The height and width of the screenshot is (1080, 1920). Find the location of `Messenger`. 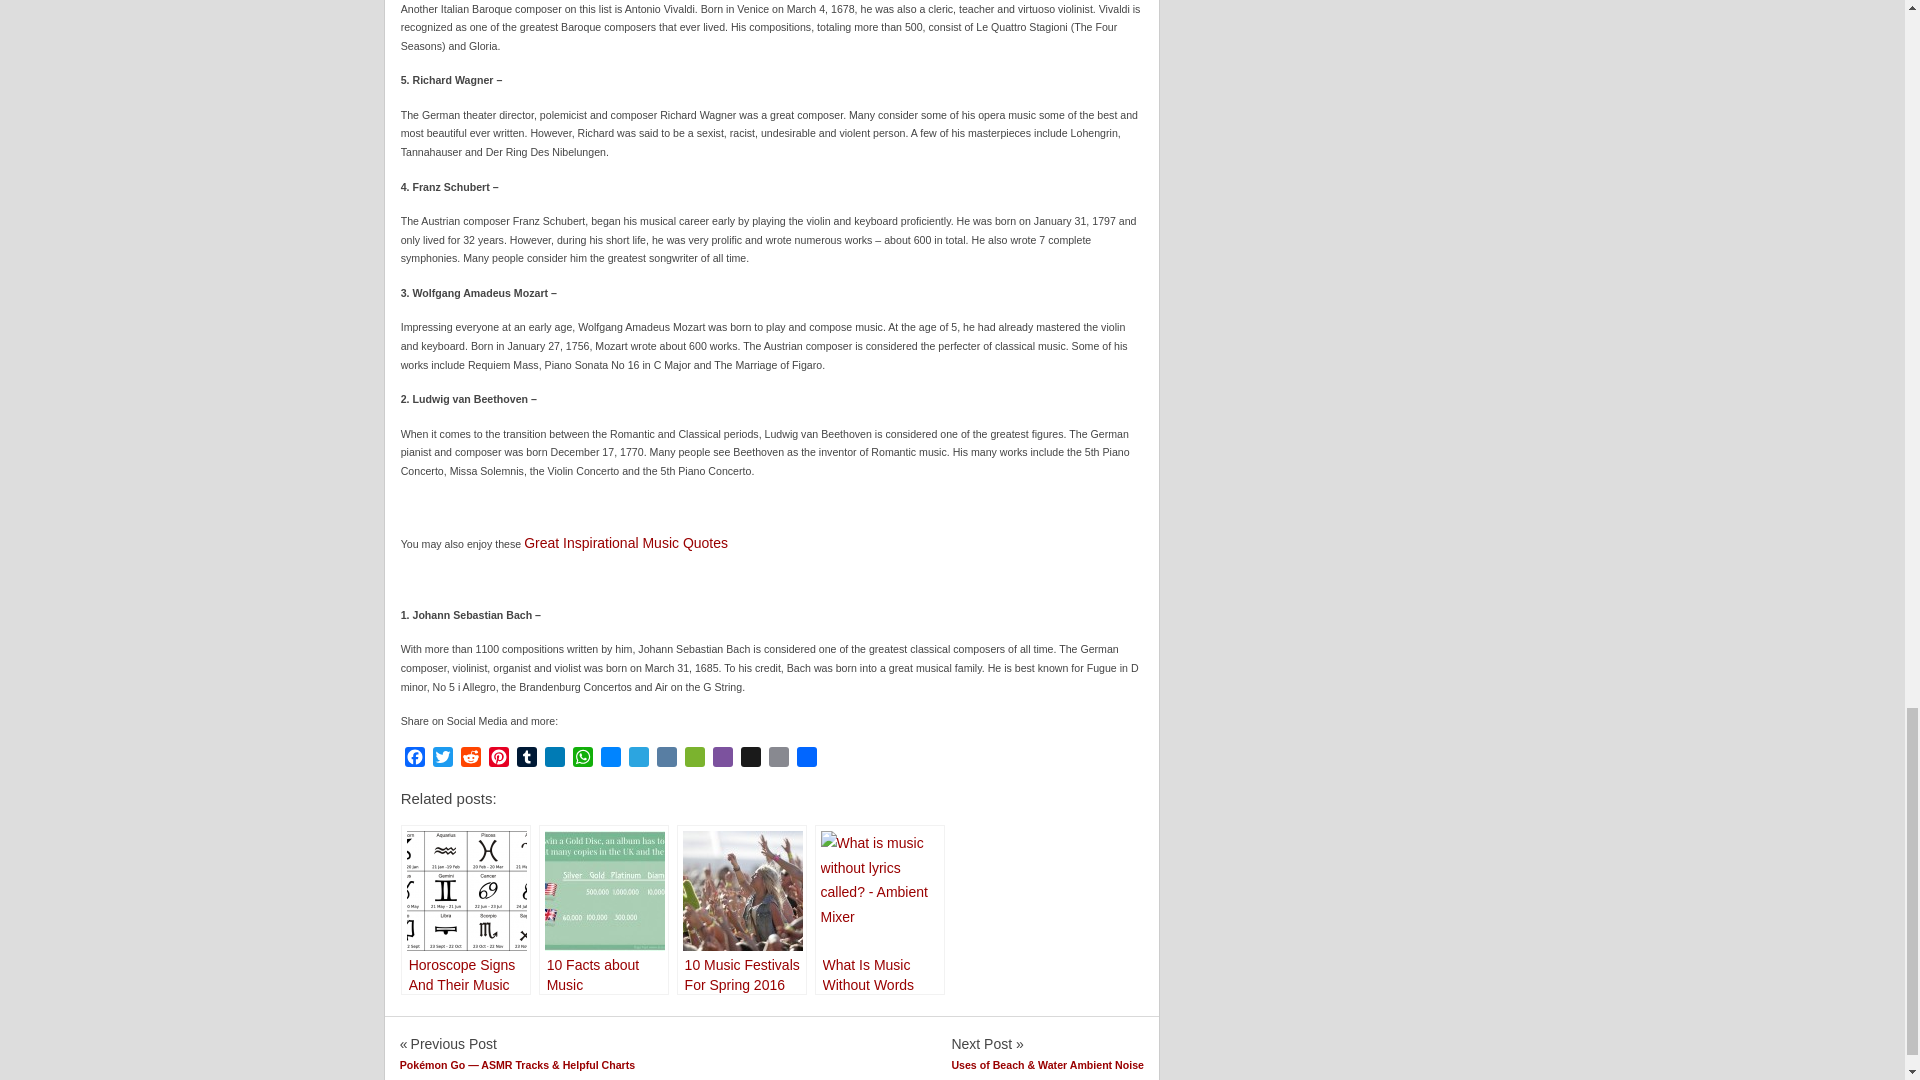

Messenger is located at coordinates (611, 760).